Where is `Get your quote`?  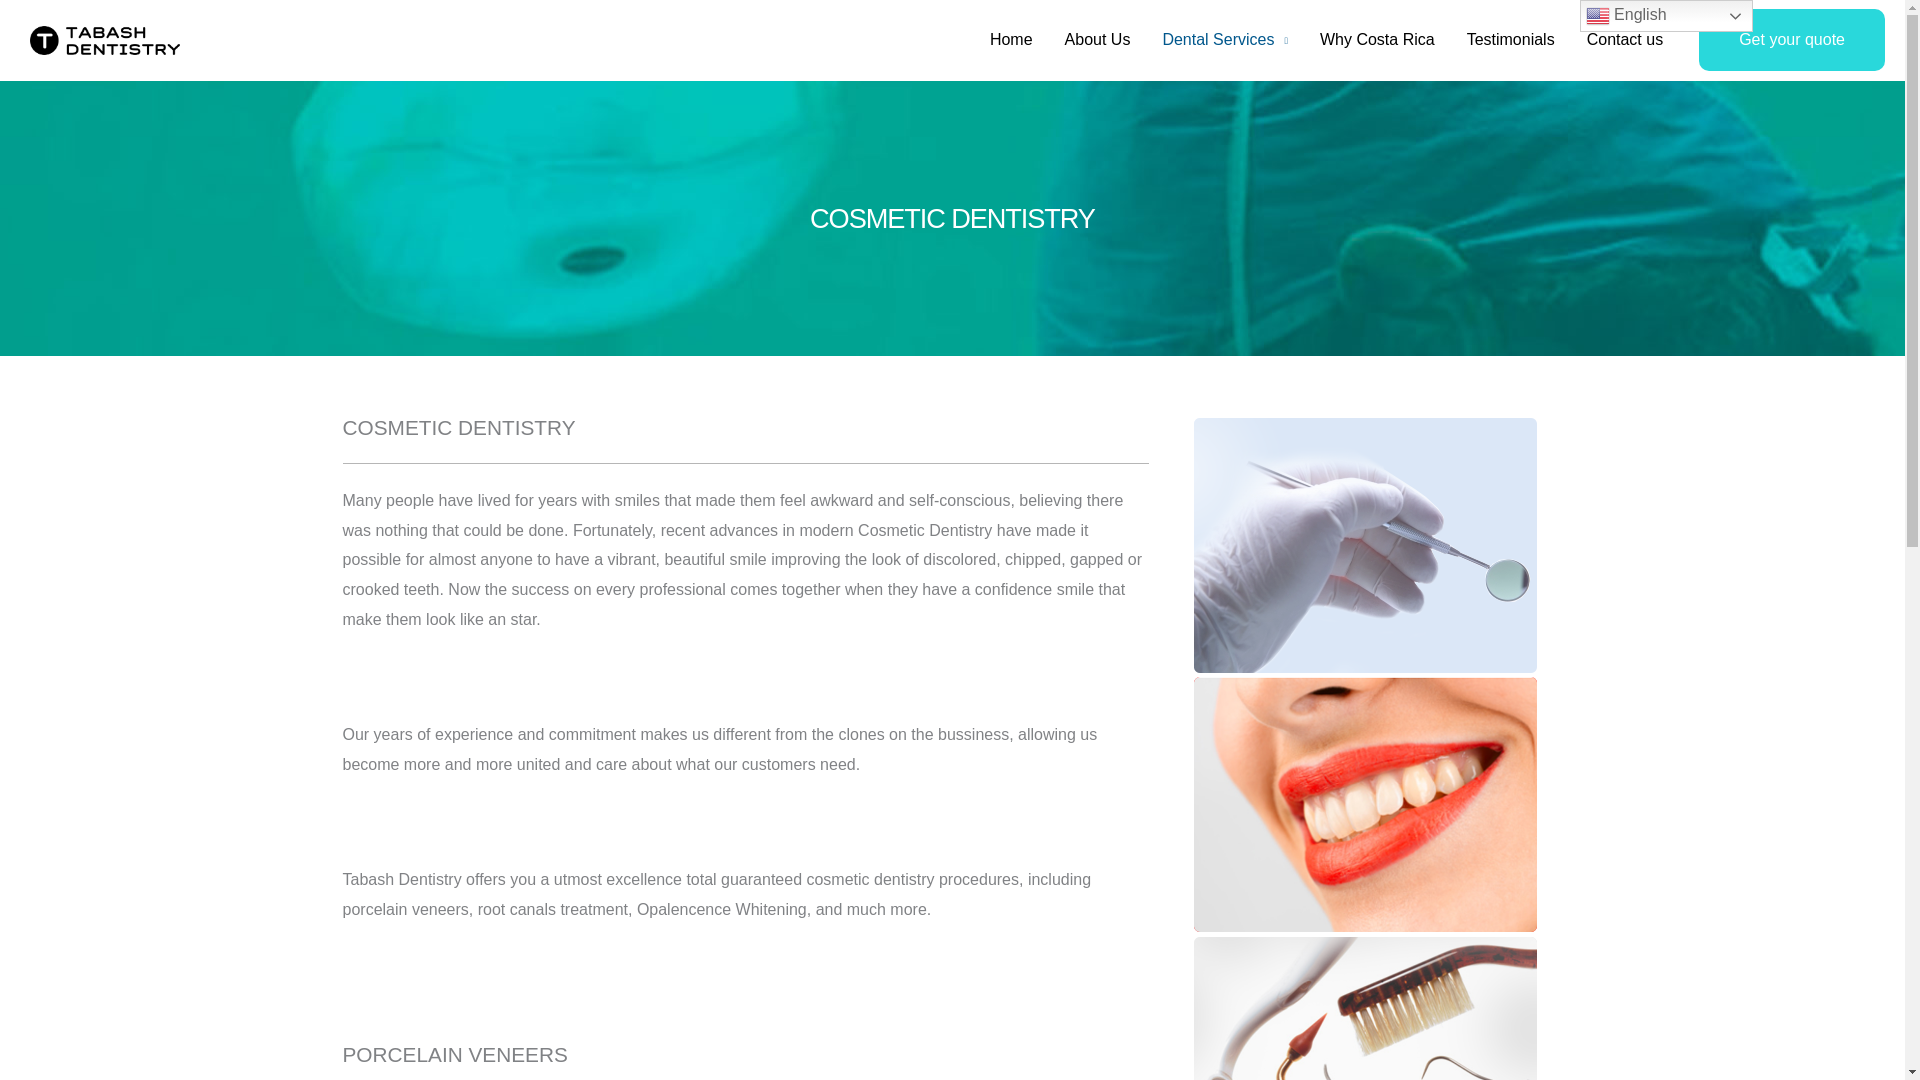
Get your quote is located at coordinates (1792, 40).